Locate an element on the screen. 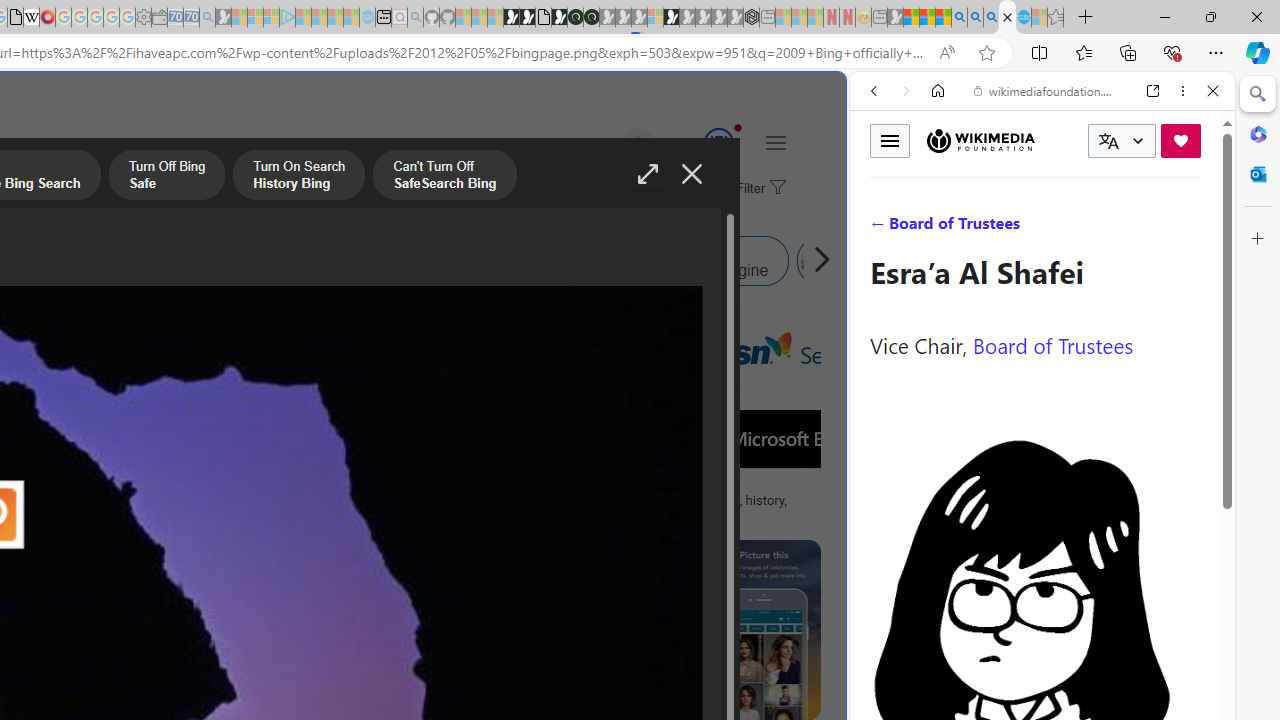 This screenshot has width=1280, height=720. Settings - Sleeping is located at coordinates (143, 18).